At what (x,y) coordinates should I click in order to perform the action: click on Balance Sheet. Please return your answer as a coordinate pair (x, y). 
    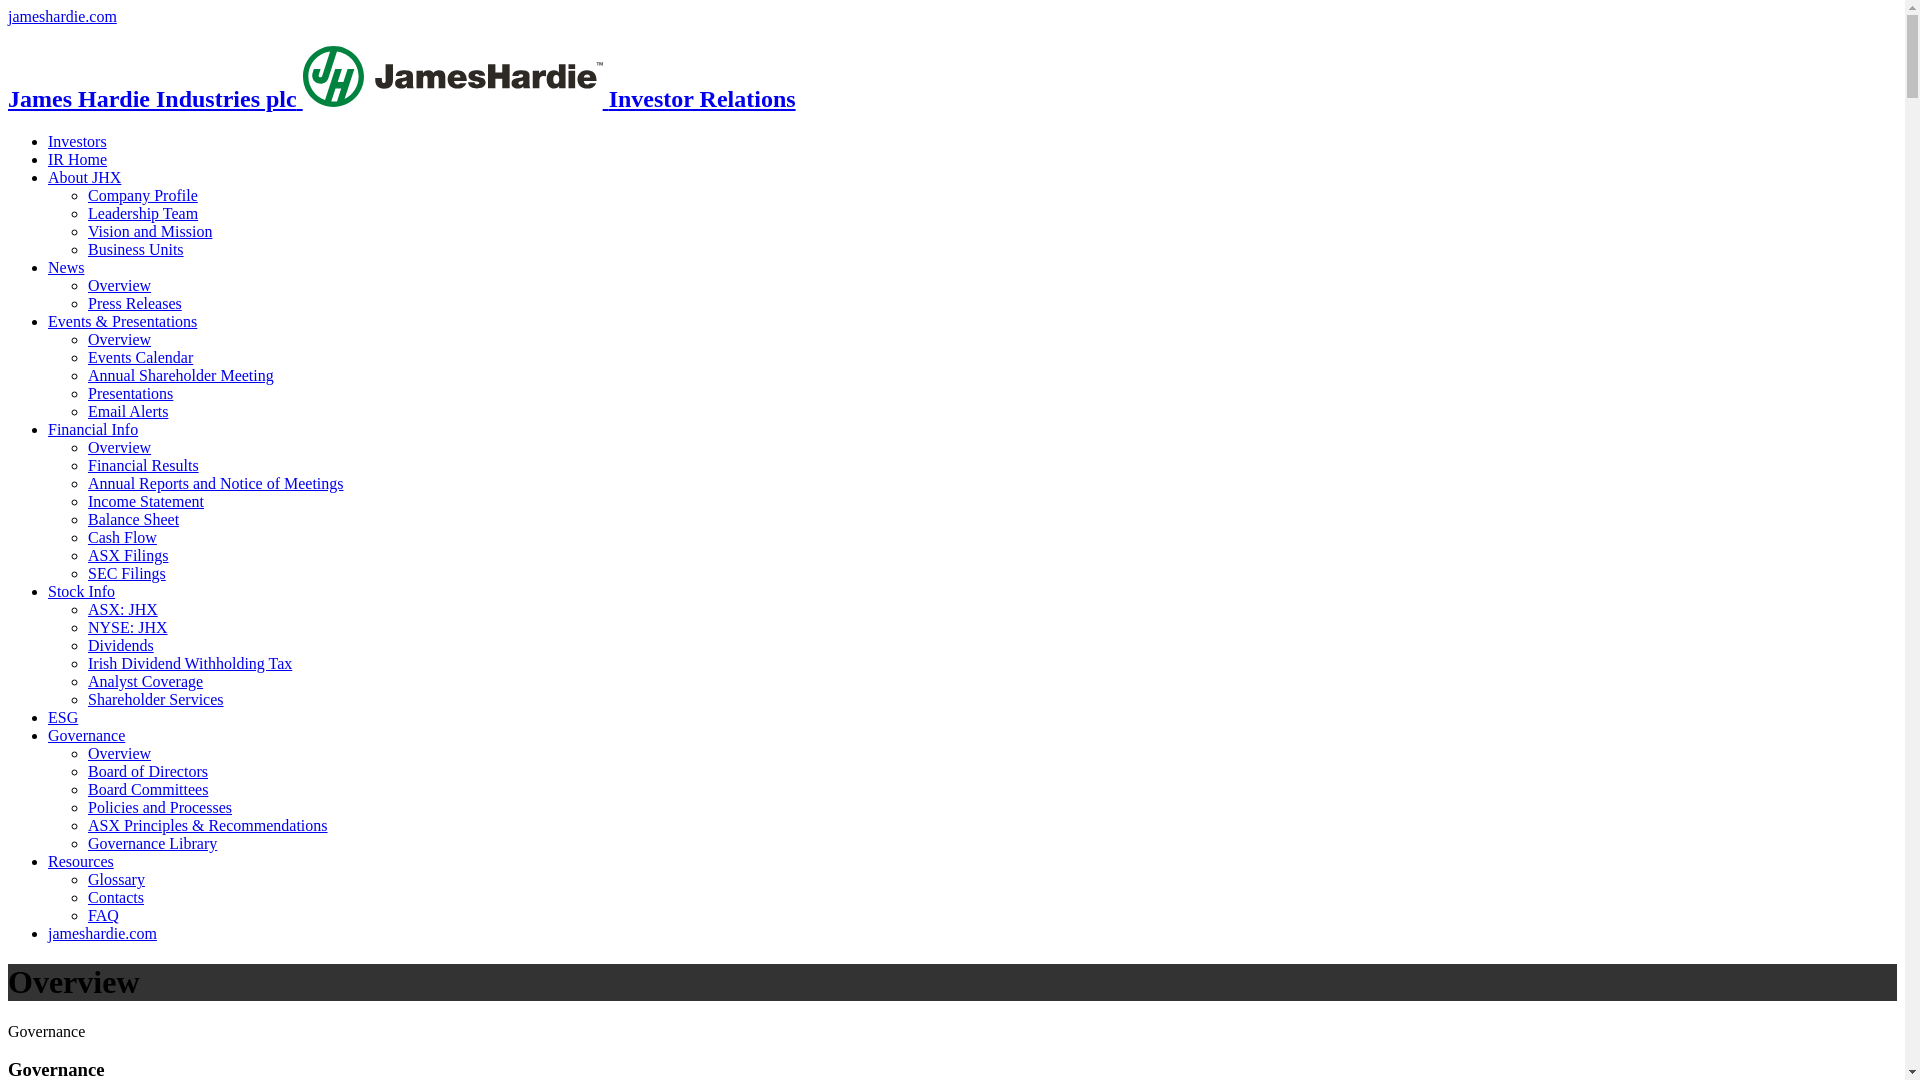
    Looking at the image, I should click on (134, 520).